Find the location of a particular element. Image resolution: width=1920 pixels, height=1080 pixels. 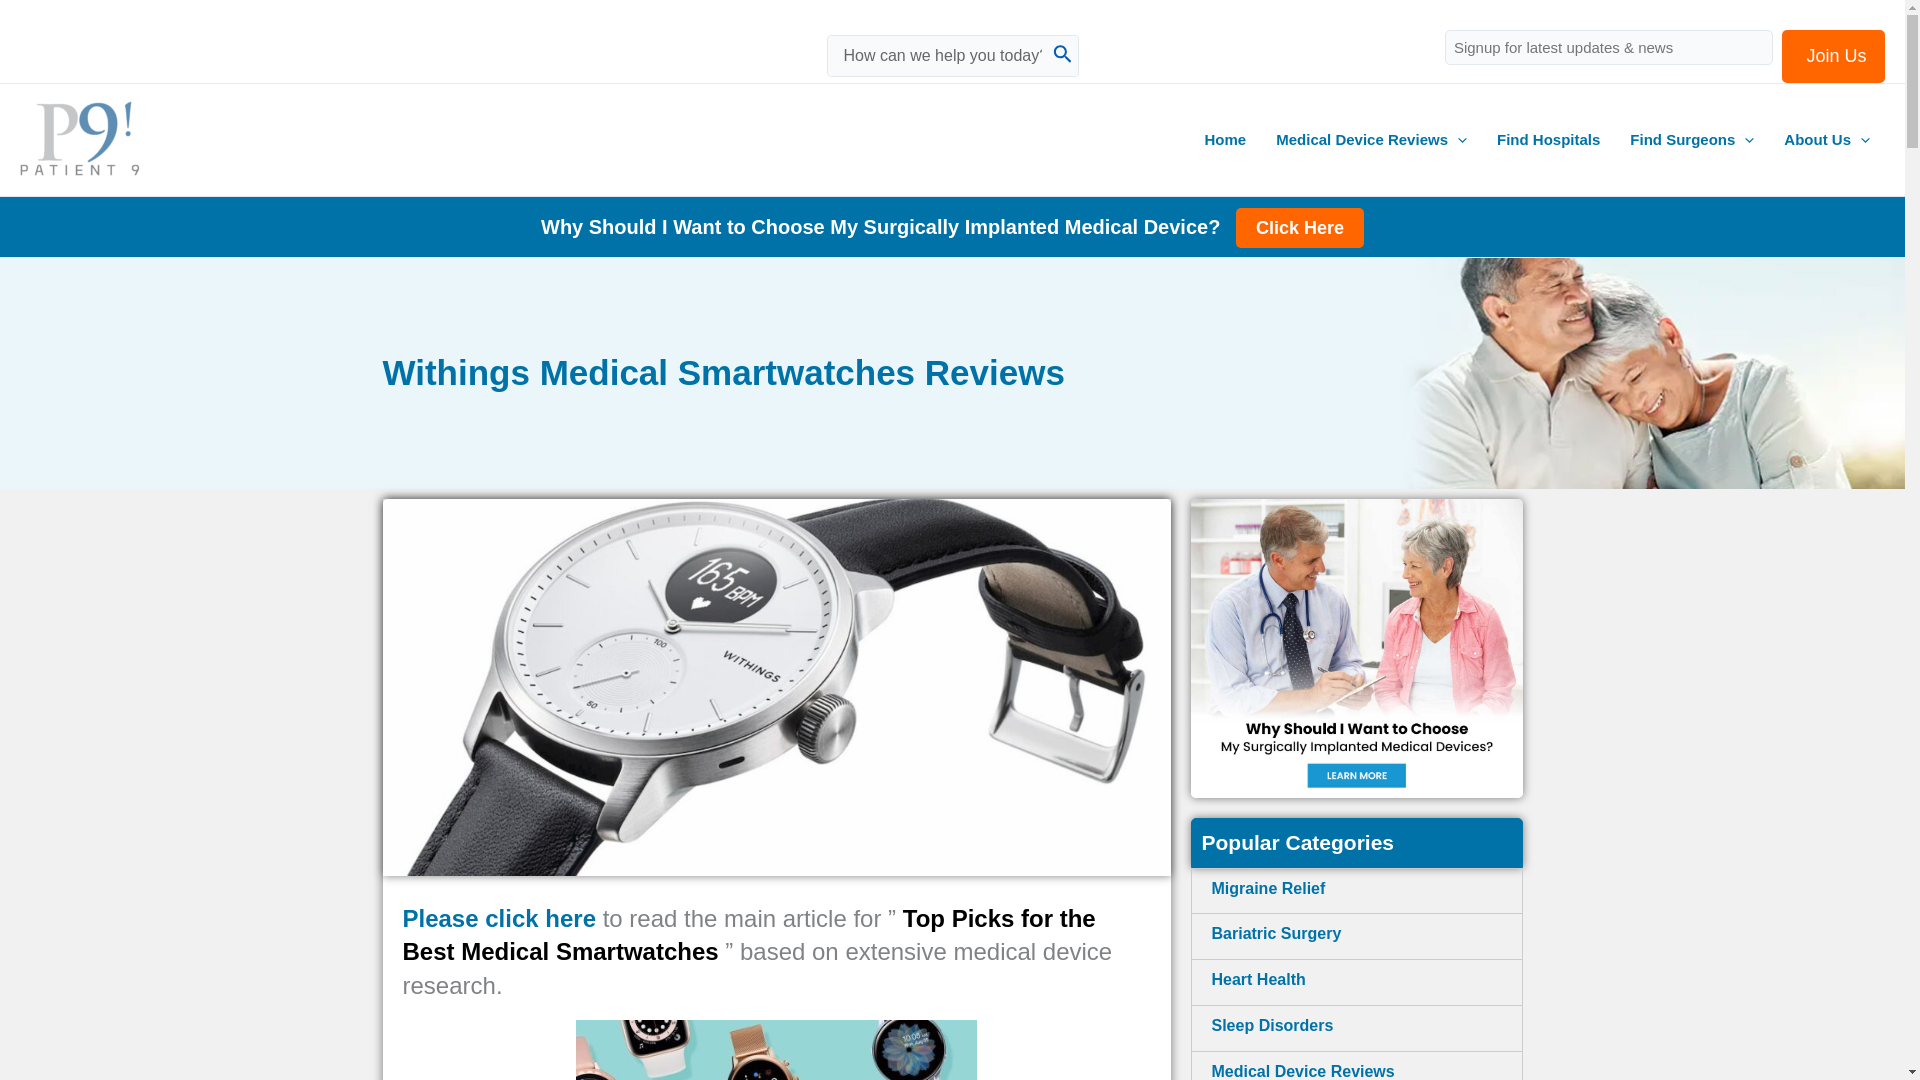

Join Us is located at coordinates (1833, 56).